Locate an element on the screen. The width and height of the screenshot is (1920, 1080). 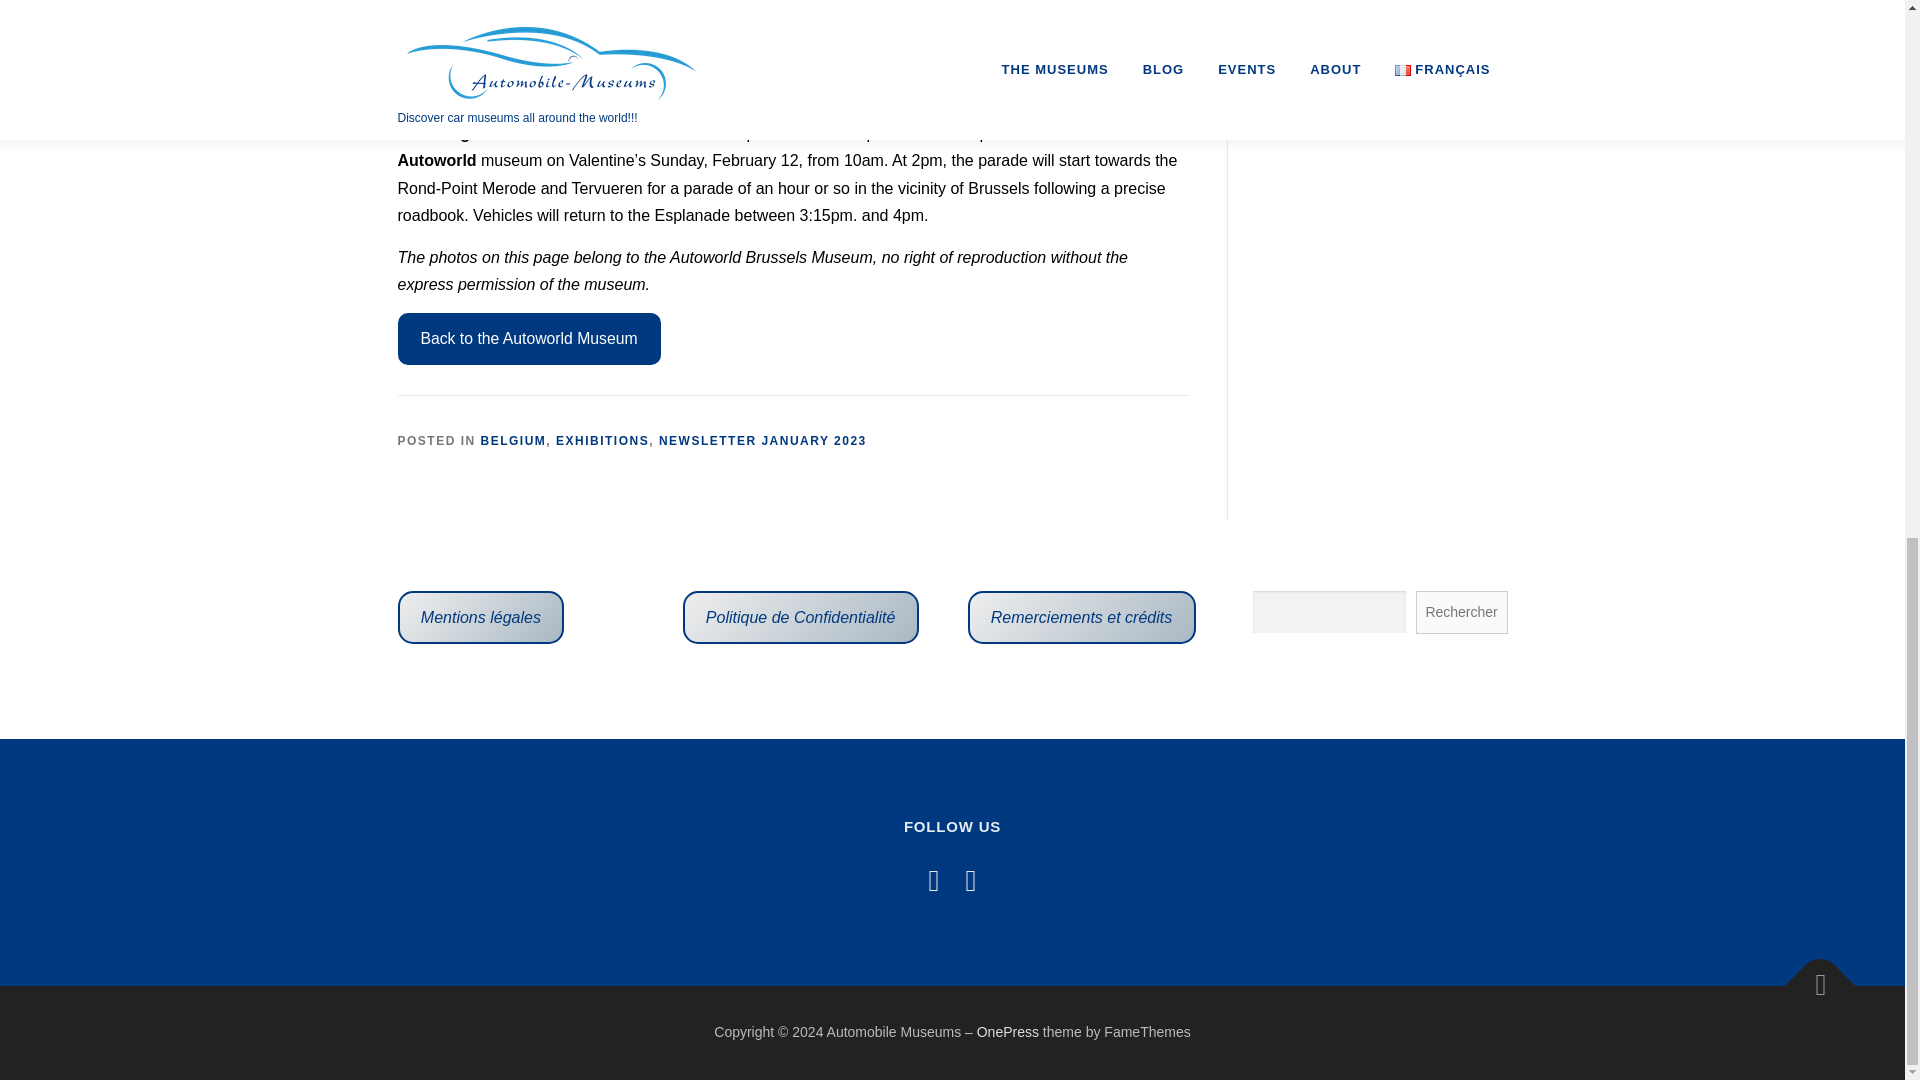
Rechercher is located at coordinates (1462, 612).